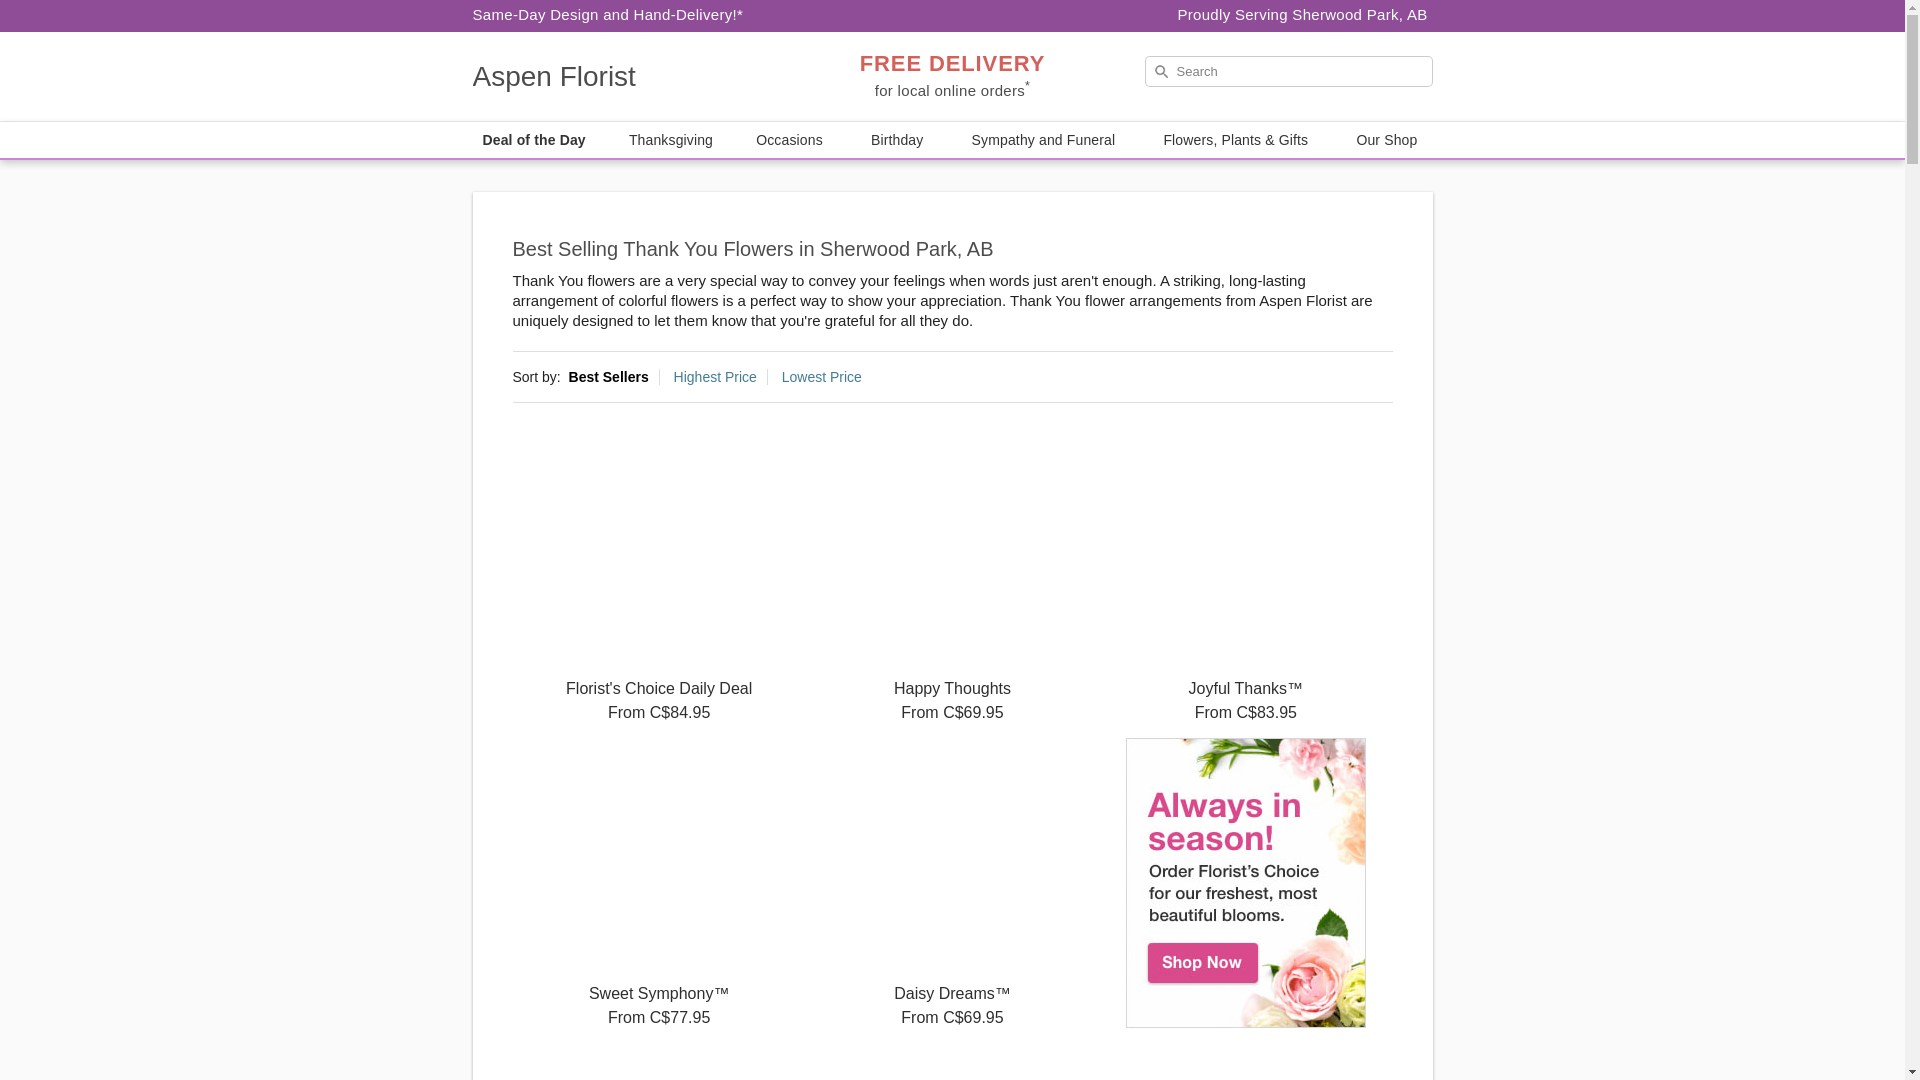 The width and height of the screenshot is (1920, 1080). Describe the element at coordinates (900, 140) in the screenshot. I see `Birthday` at that location.